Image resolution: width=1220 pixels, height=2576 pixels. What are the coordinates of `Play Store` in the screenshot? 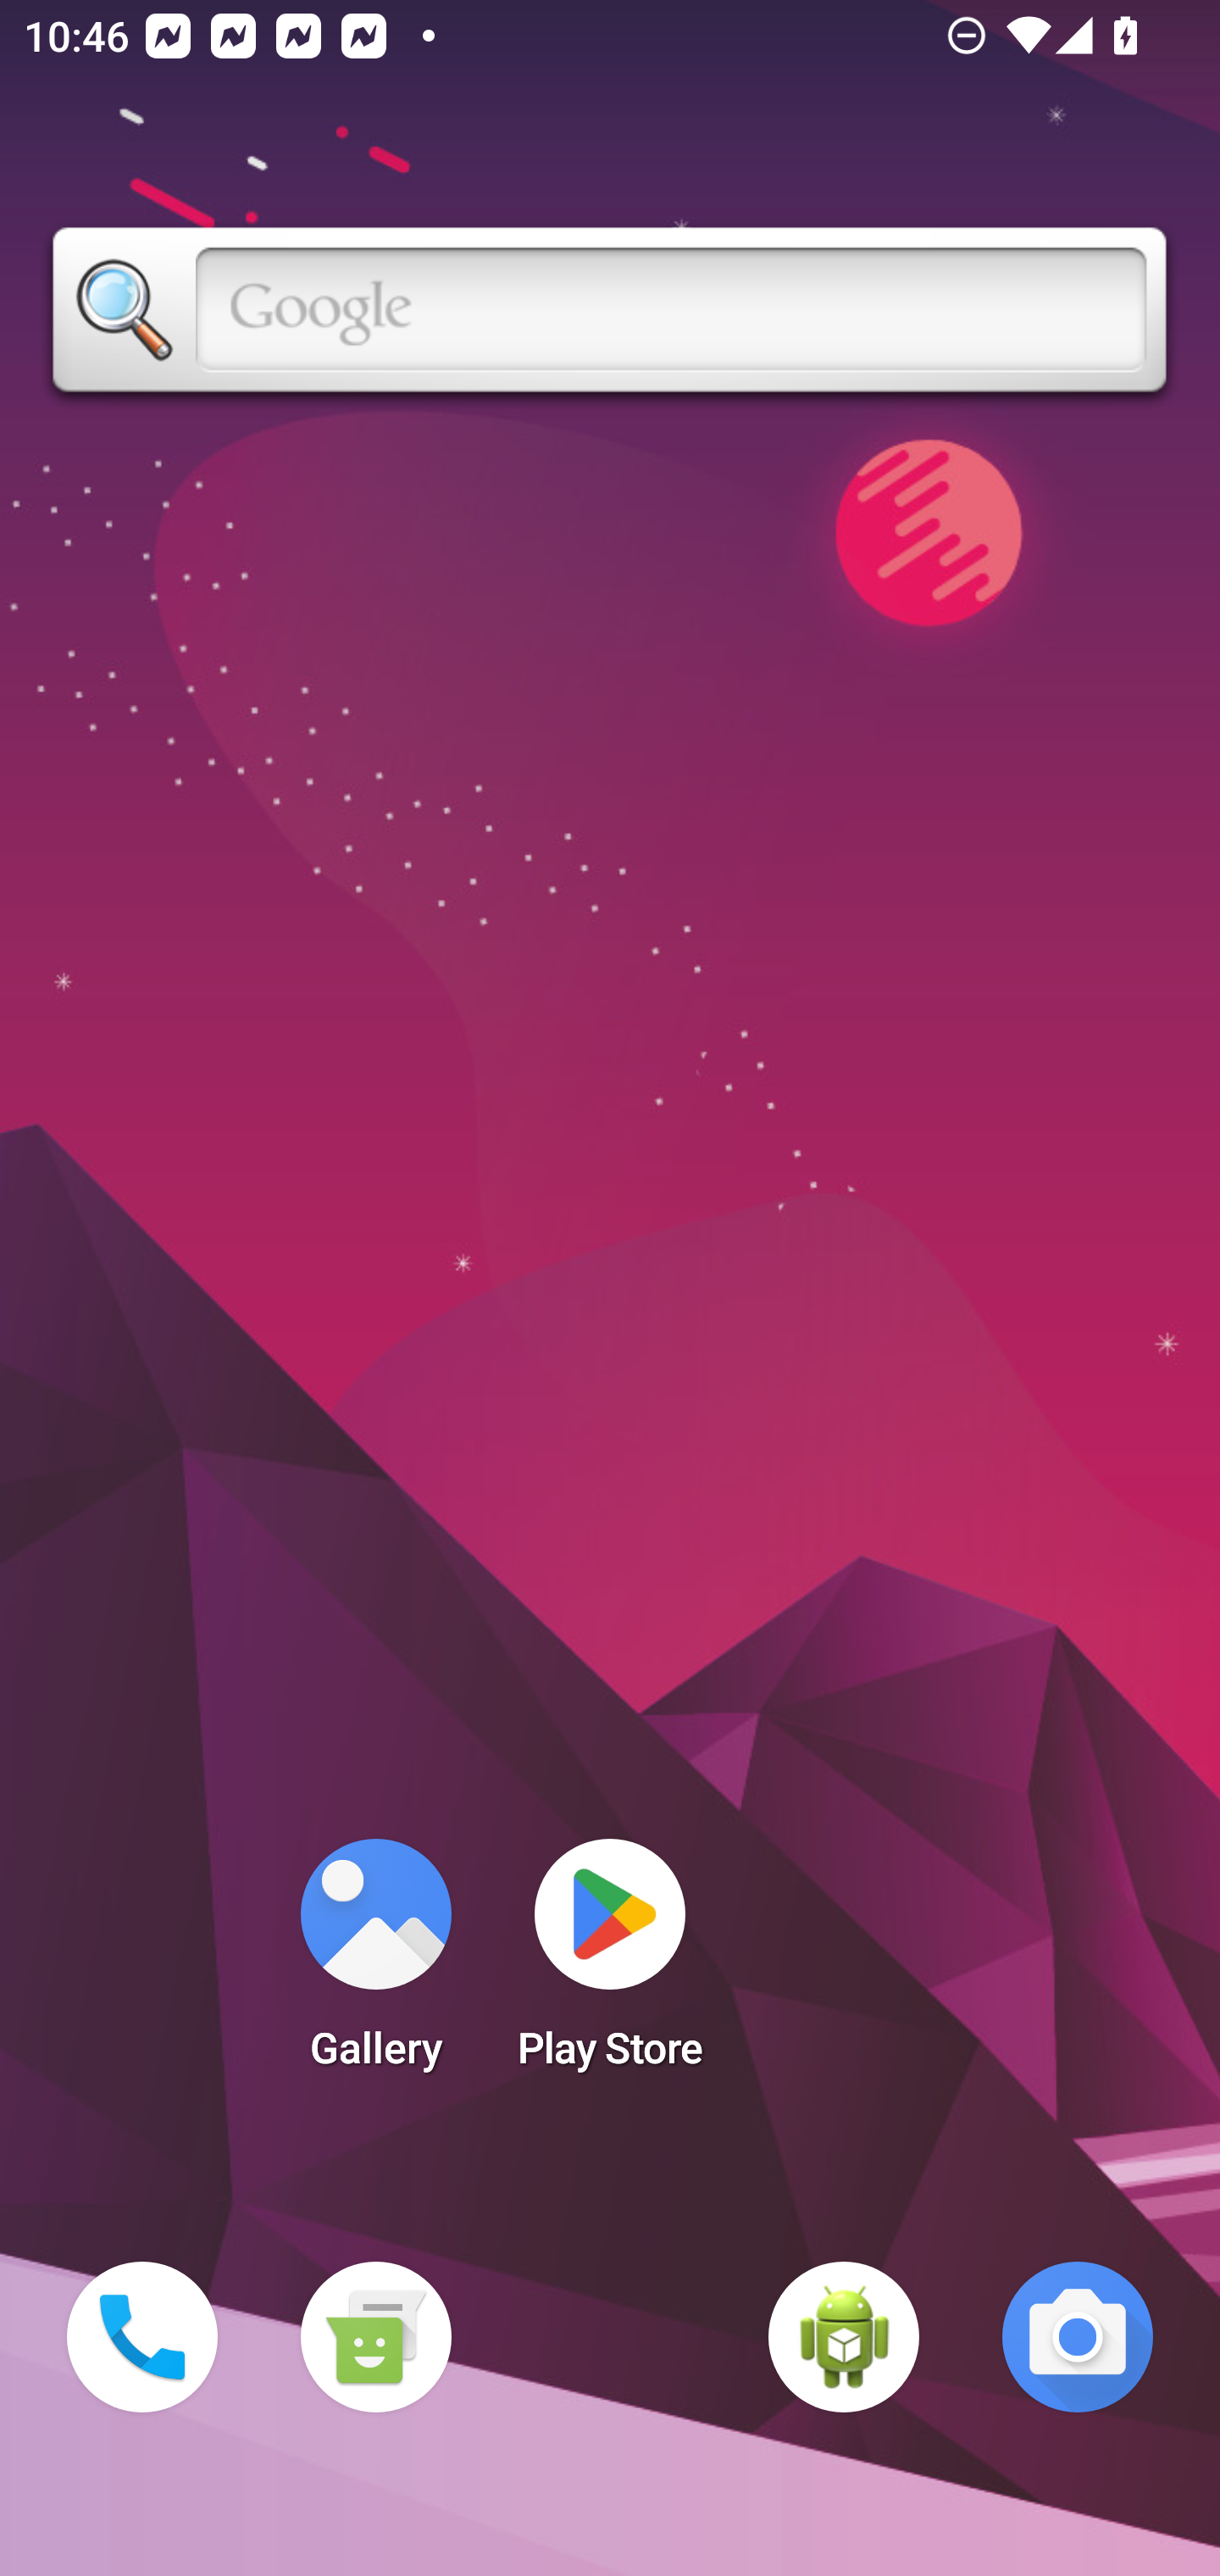 It's located at (610, 1964).